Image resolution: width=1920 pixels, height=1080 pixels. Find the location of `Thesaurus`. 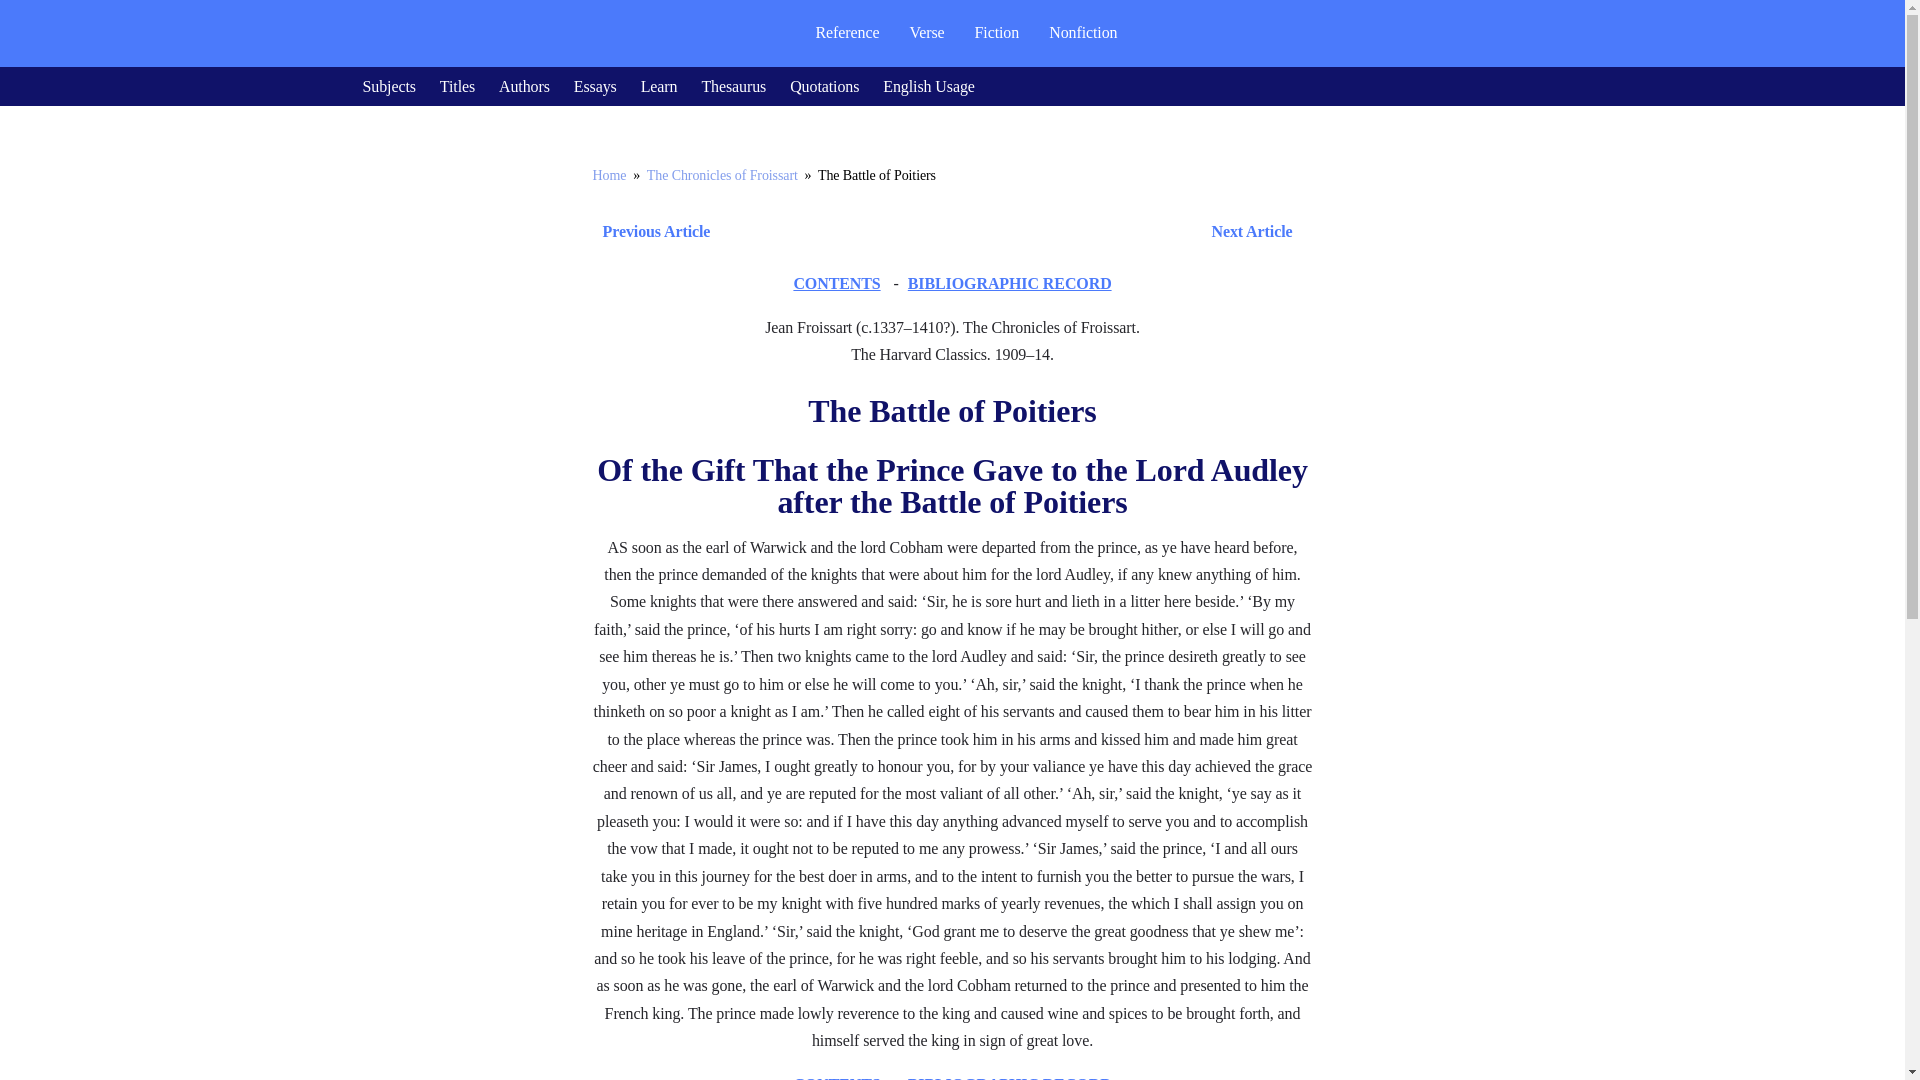

Thesaurus is located at coordinates (733, 86).